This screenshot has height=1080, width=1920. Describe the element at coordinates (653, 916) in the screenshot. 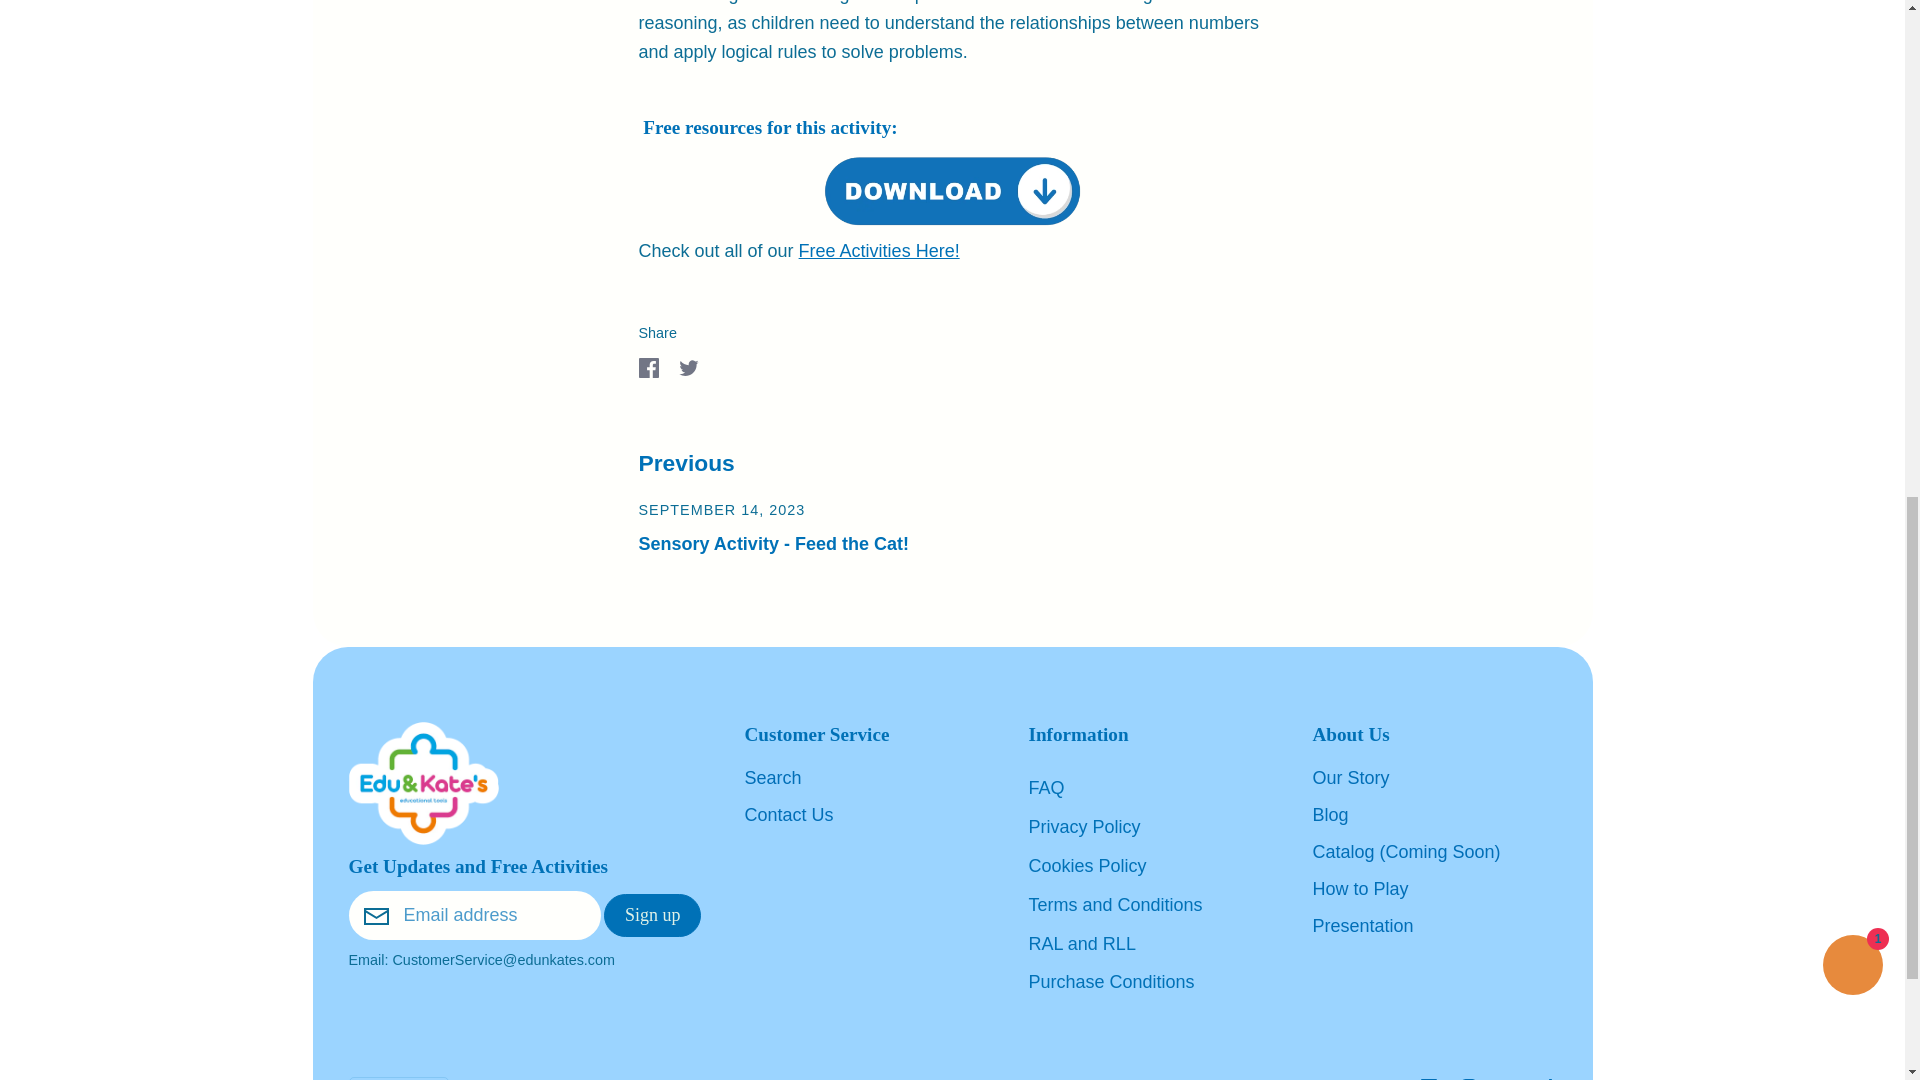

I see `Sign up` at that location.